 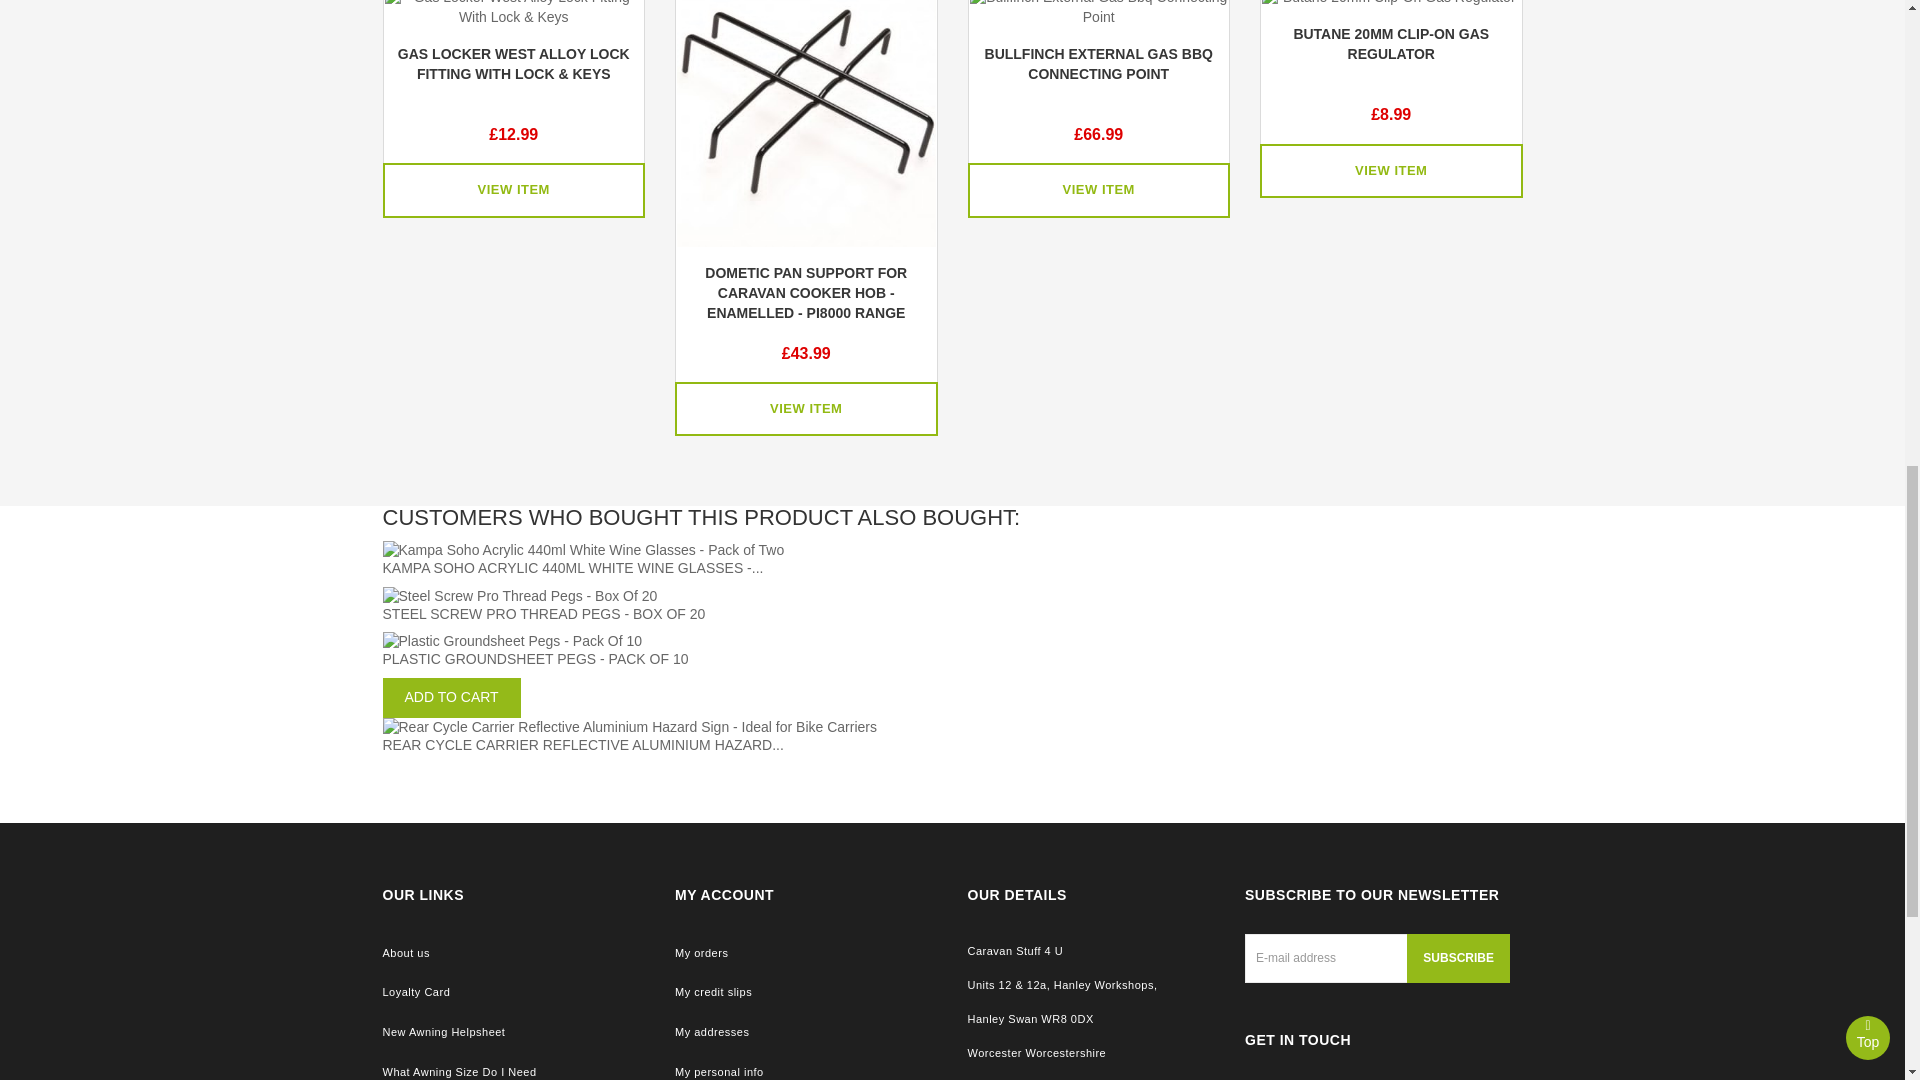 What do you see at coordinates (806, 410) in the screenshot?
I see `View` at bounding box center [806, 410].